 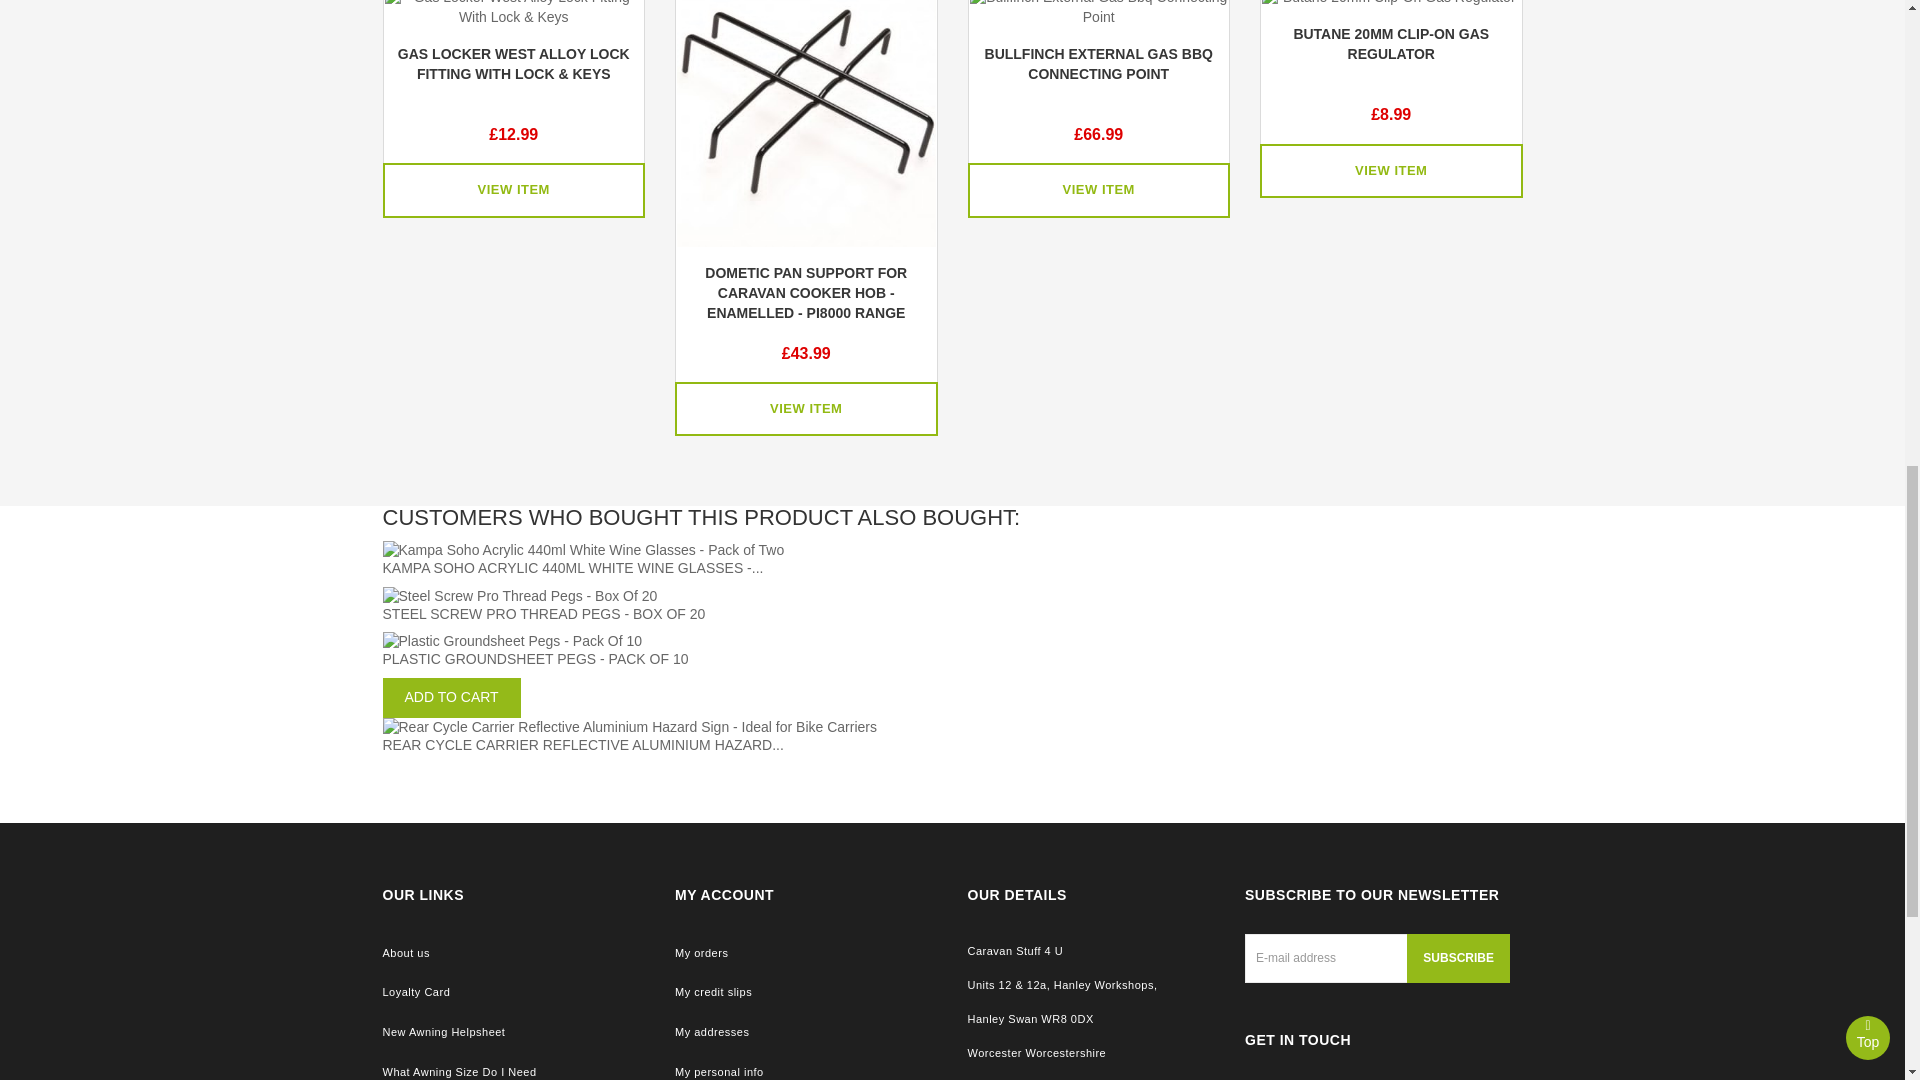 What do you see at coordinates (806, 410) in the screenshot?
I see `View` at bounding box center [806, 410].